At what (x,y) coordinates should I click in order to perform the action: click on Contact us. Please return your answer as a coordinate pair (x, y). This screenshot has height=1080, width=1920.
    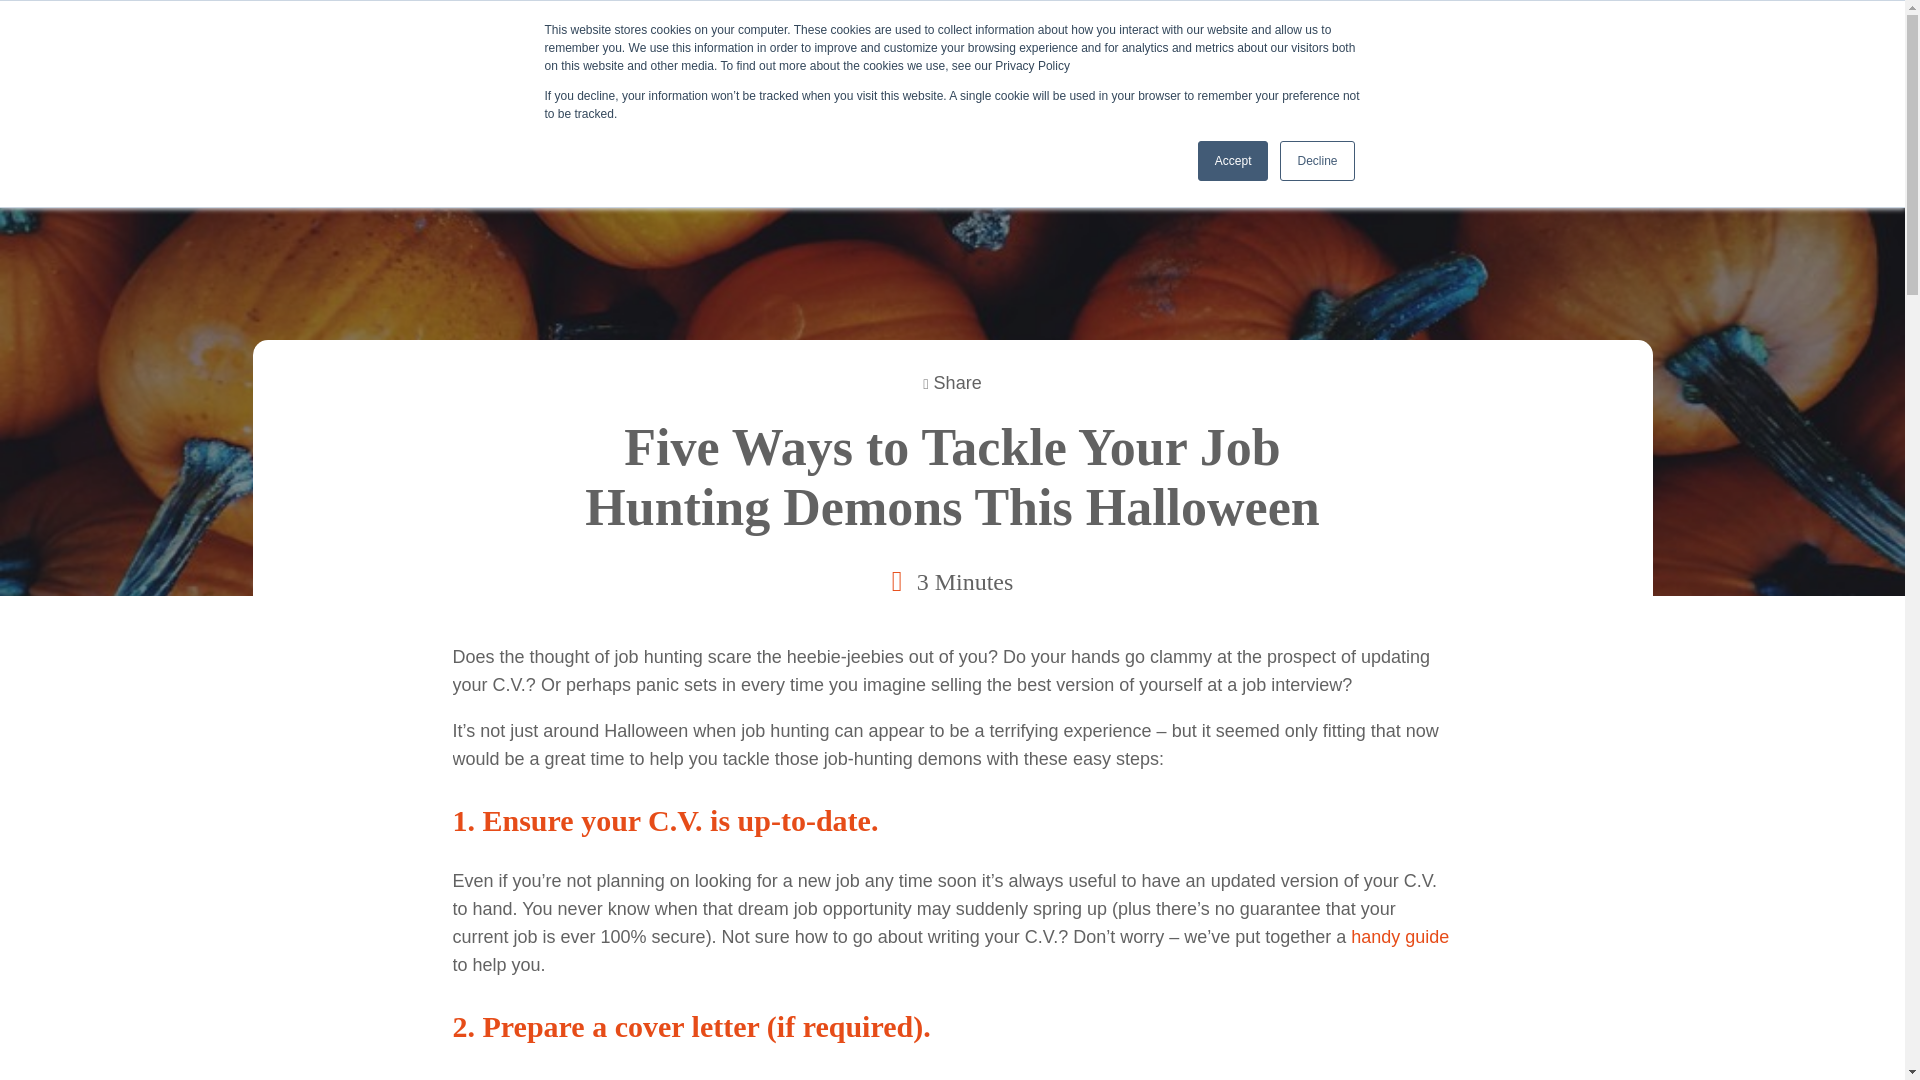
    Looking at the image, I should click on (1448, 55).